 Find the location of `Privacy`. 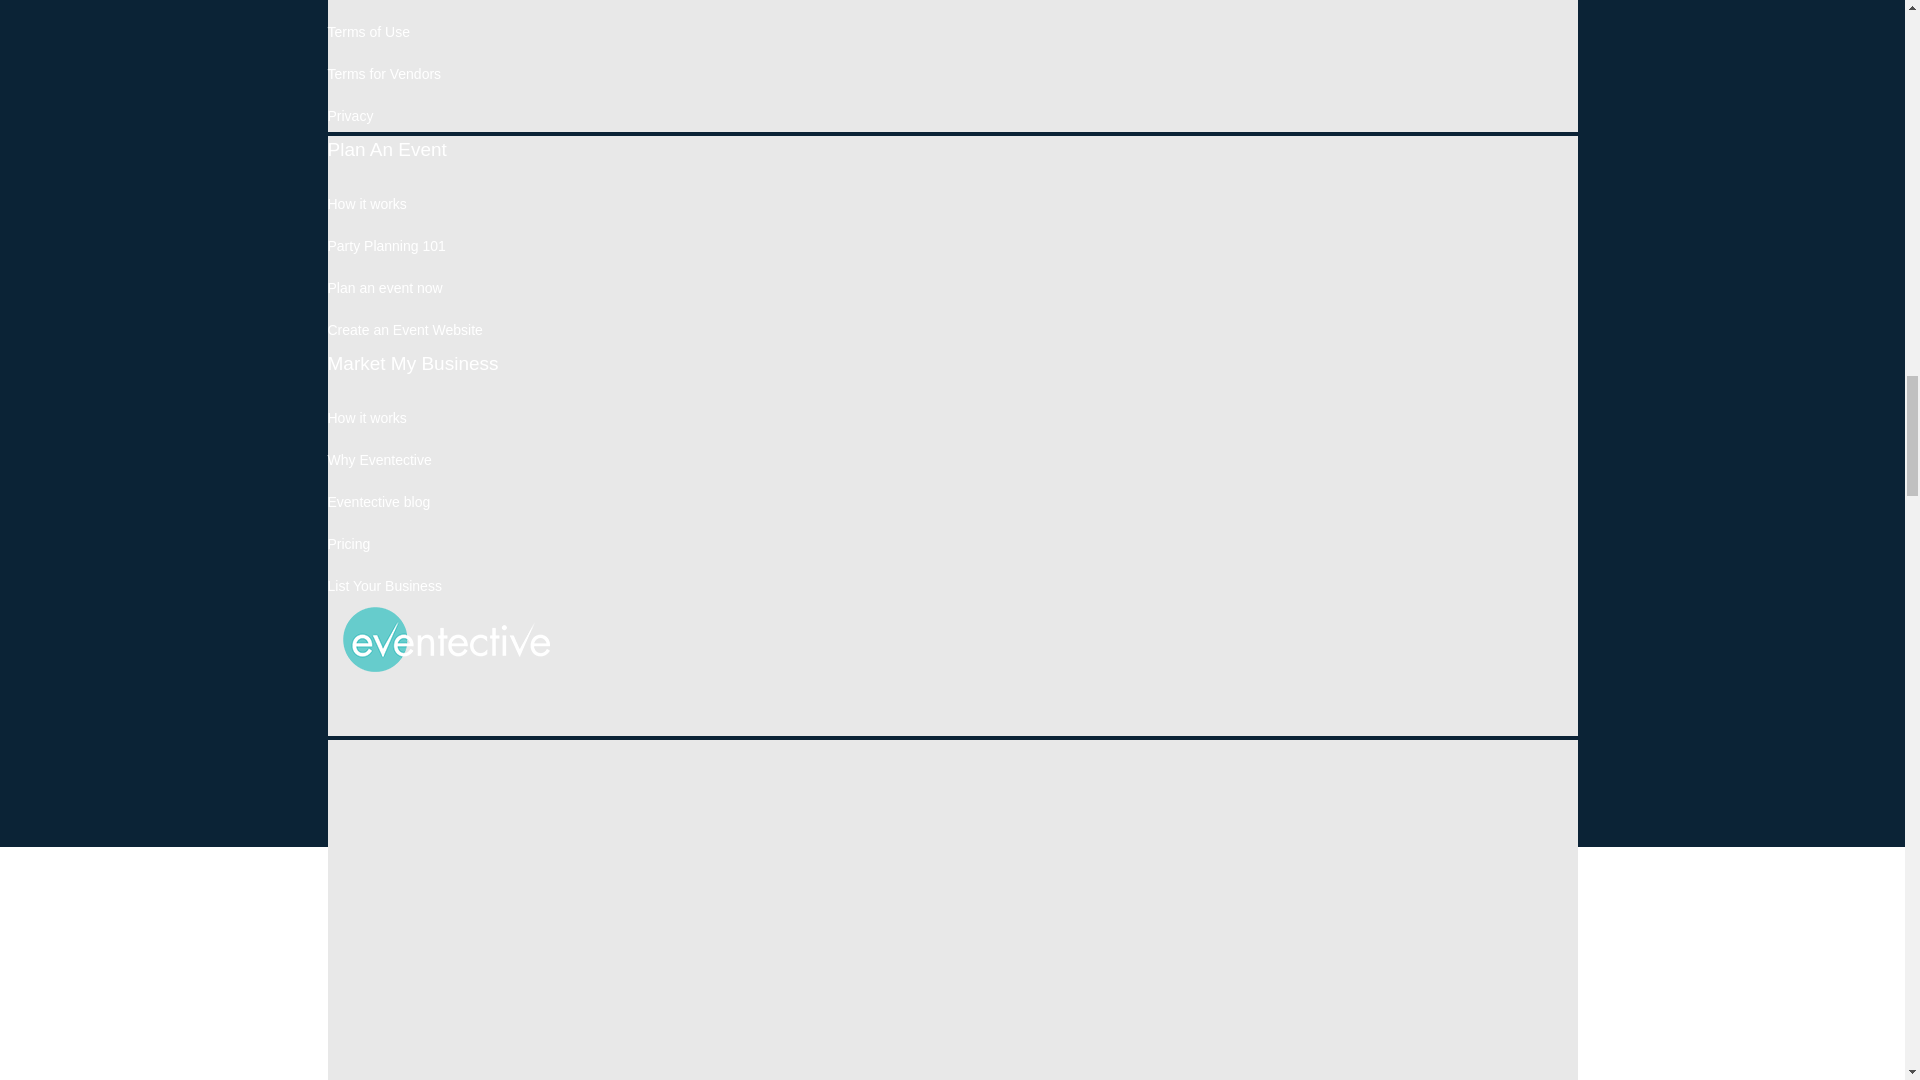

Privacy is located at coordinates (351, 116).